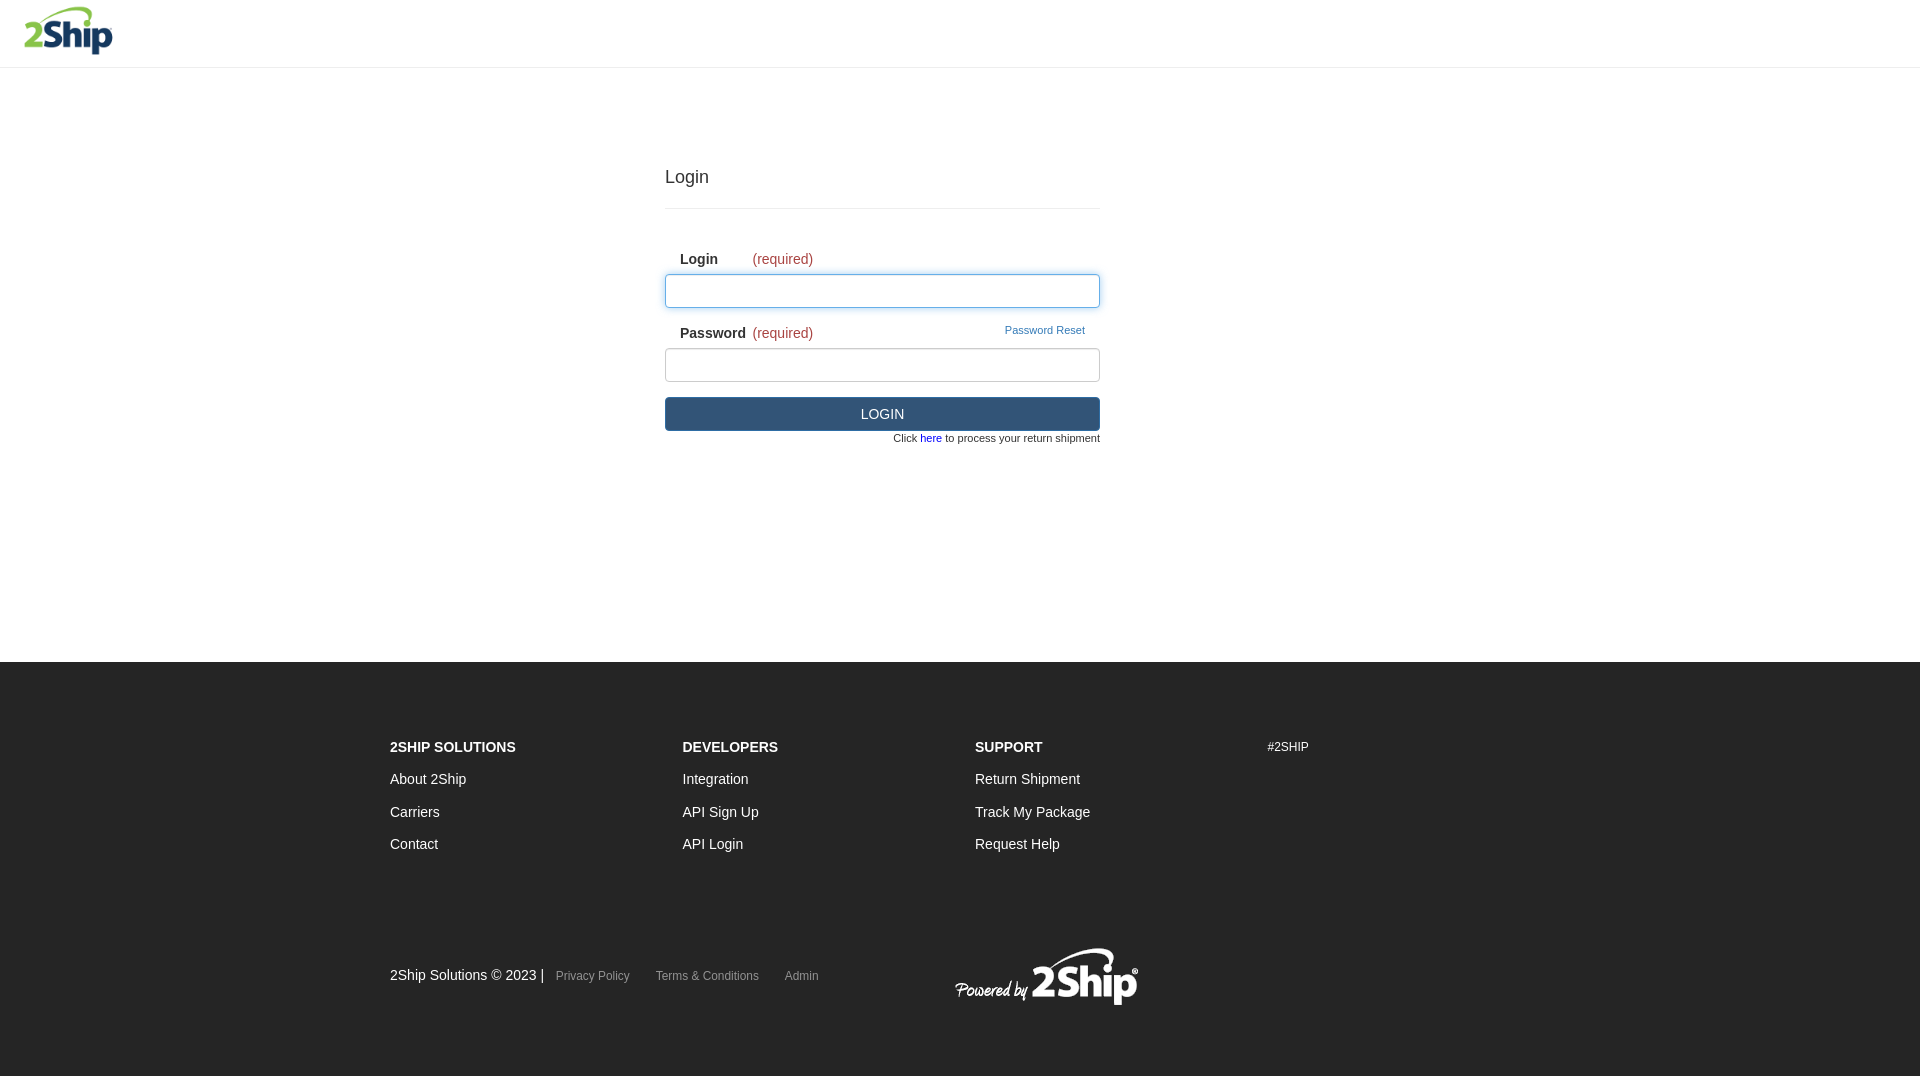 Image resolution: width=1920 pixels, height=1080 pixels. What do you see at coordinates (931, 438) in the screenshot?
I see `here` at bounding box center [931, 438].